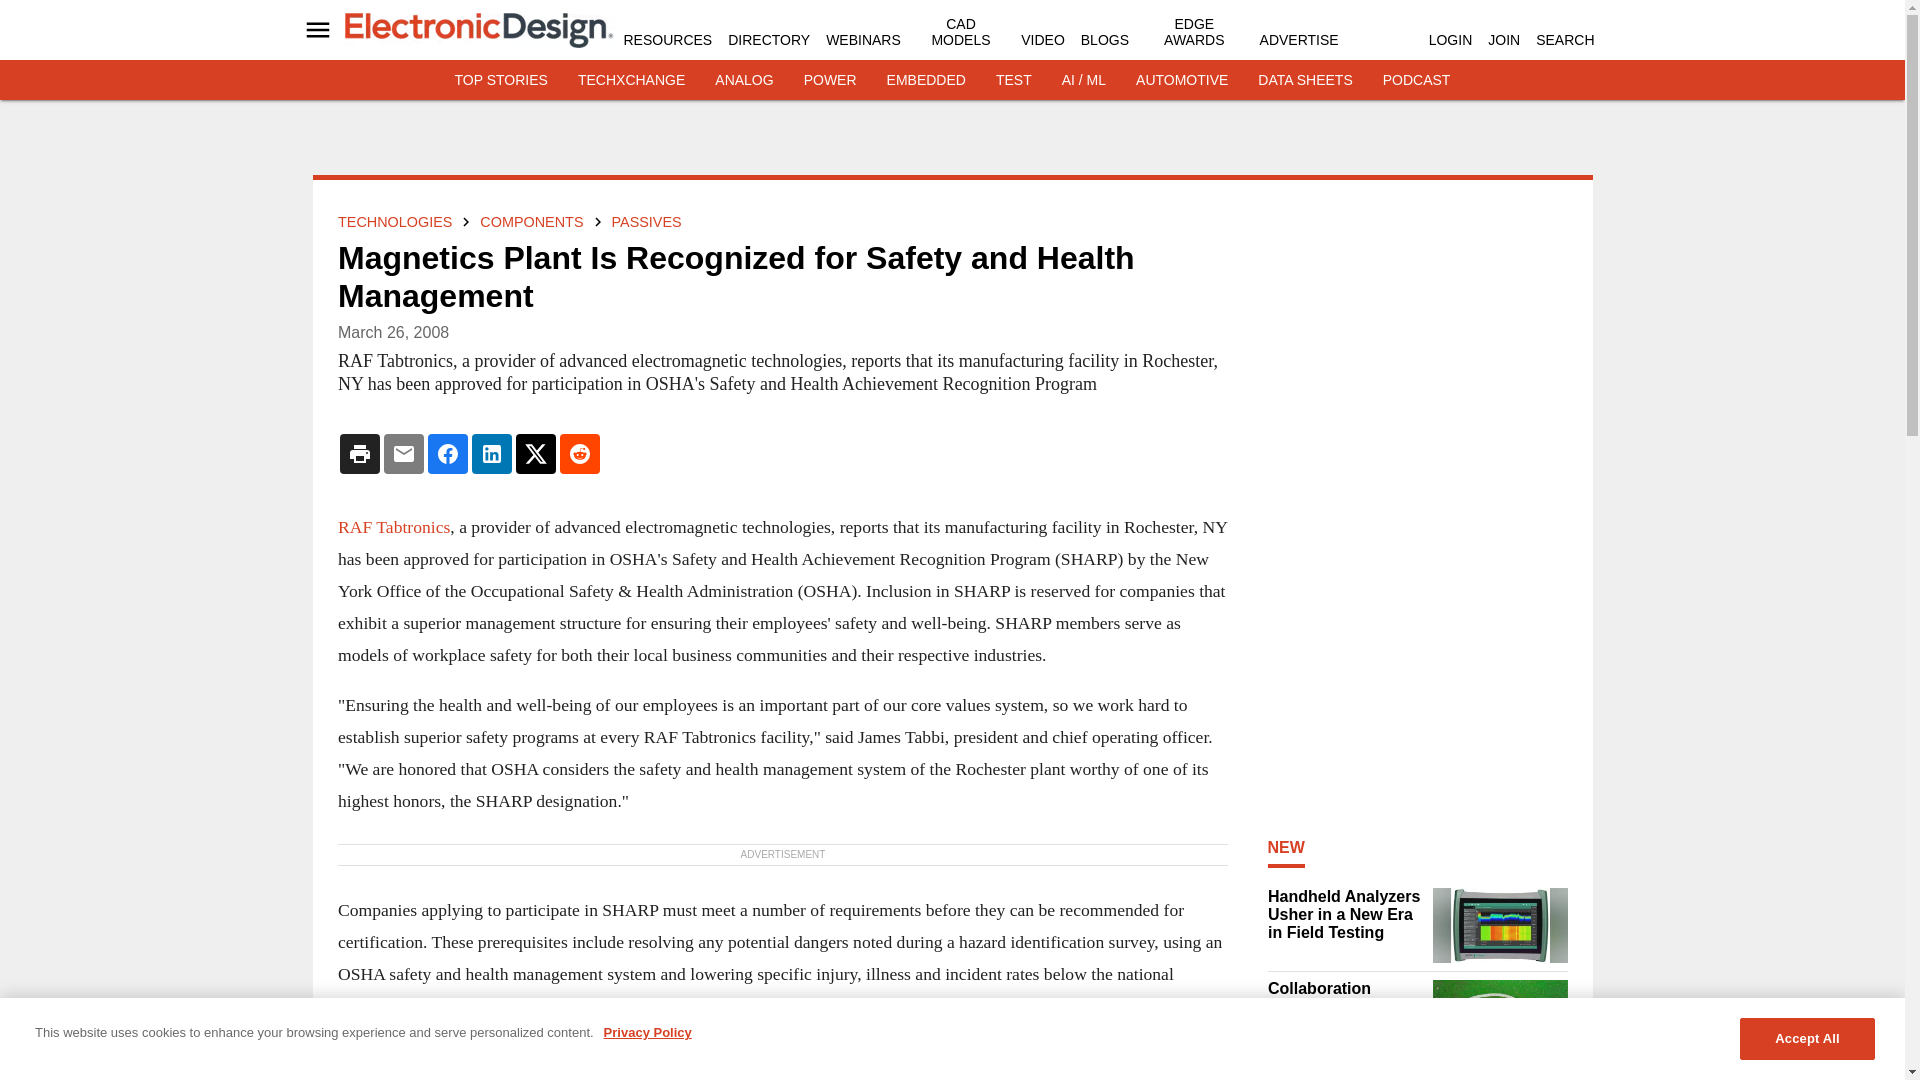 The width and height of the screenshot is (1920, 1080). What do you see at coordinates (501, 80) in the screenshot?
I see `TOP STORIES` at bounding box center [501, 80].